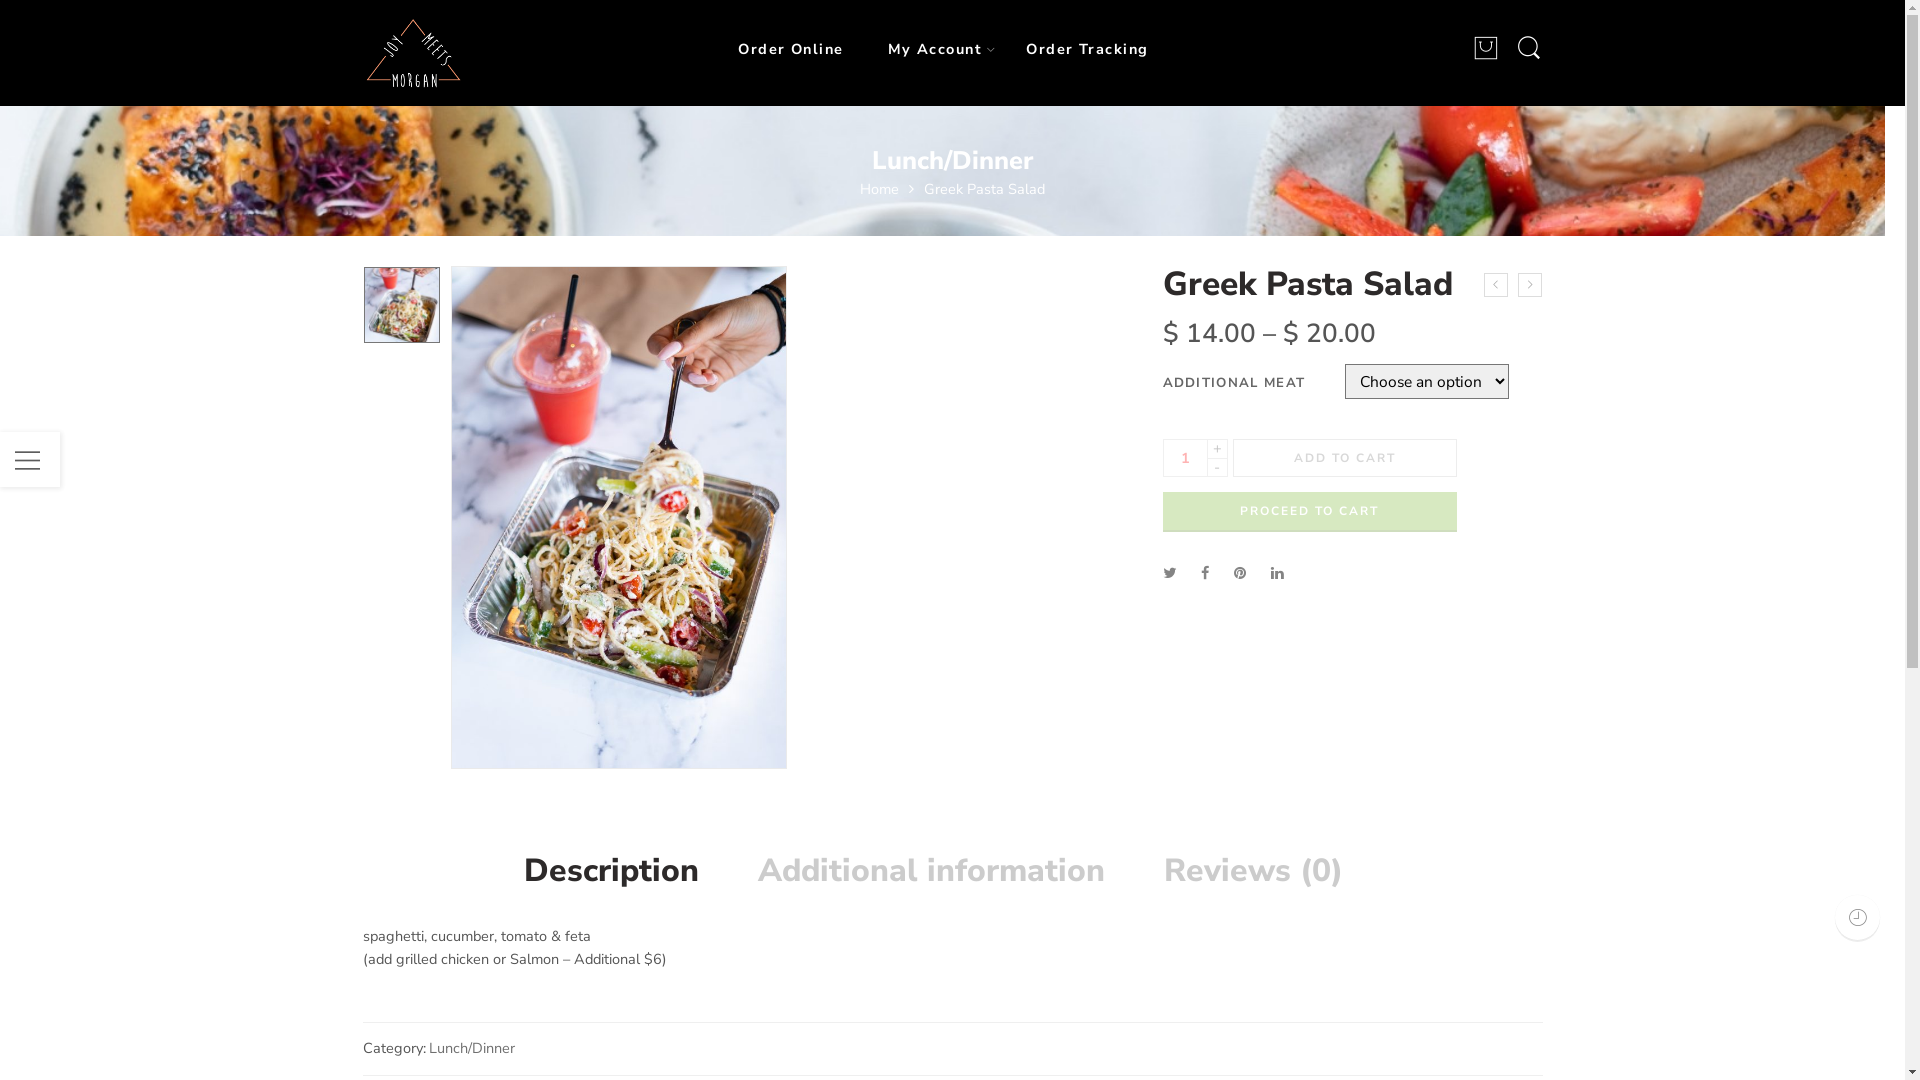 Image resolution: width=1920 pixels, height=1080 pixels. I want to click on PROCEED TO CART, so click(1309, 511).